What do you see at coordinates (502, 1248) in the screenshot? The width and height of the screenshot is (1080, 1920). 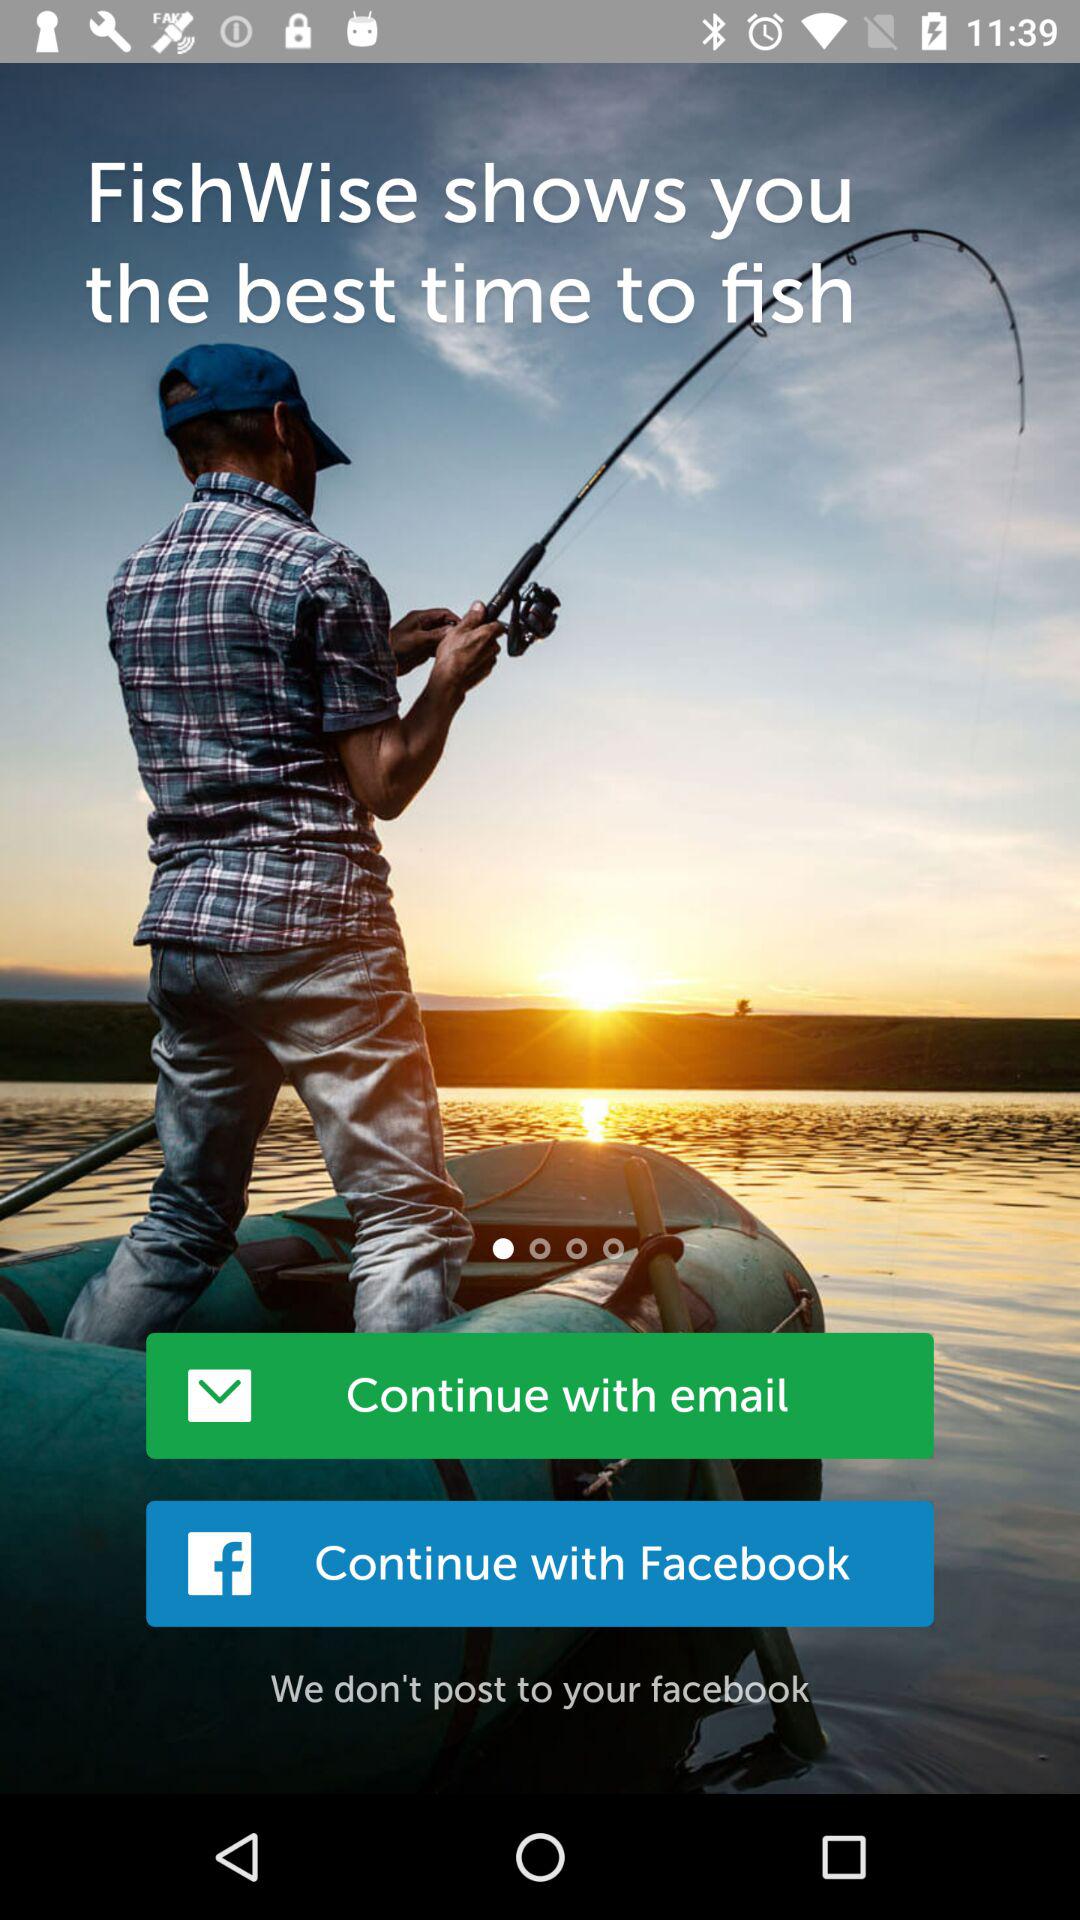 I see `turn off the item below fishwise shows you item` at bounding box center [502, 1248].